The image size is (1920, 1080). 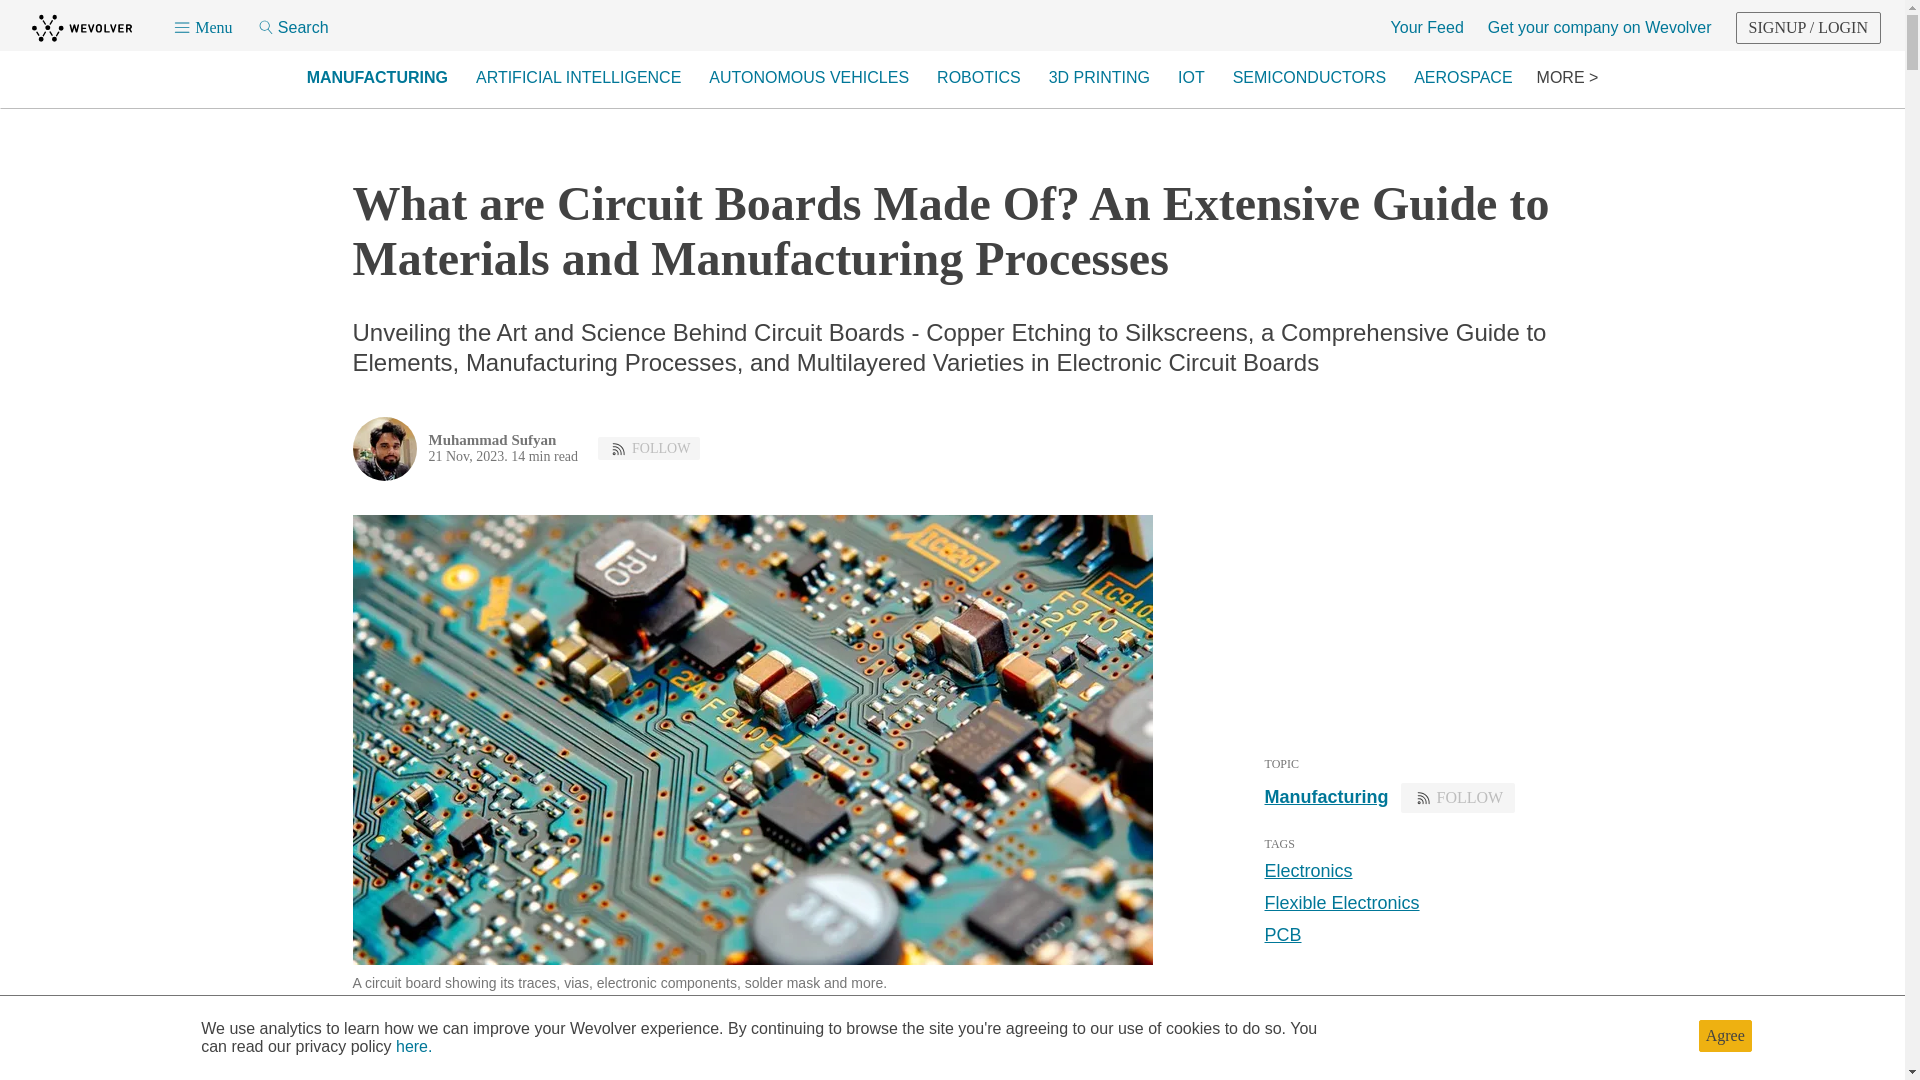 What do you see at coordinates (1426, 28) in the screenshot?
I see `Your Feed` at bounding box center [1426, 28].